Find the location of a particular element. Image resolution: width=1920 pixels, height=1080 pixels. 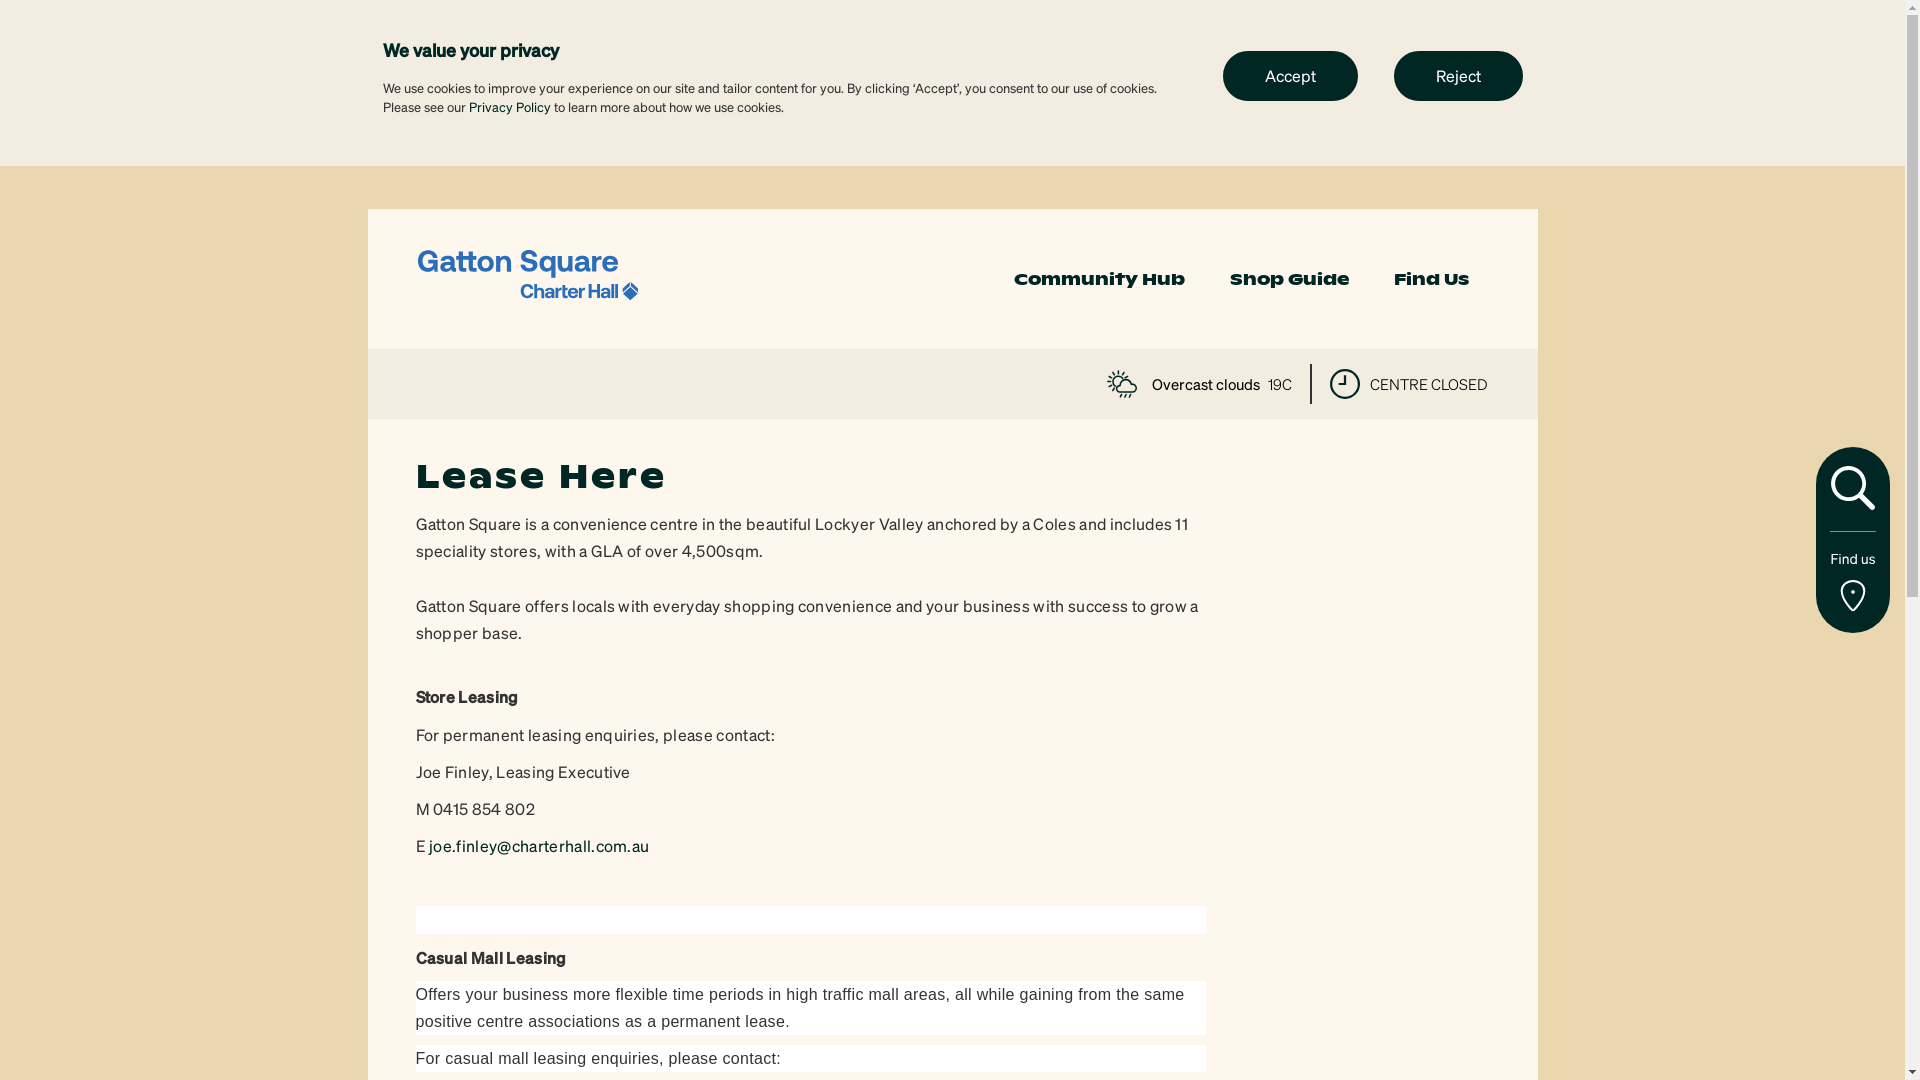

Find Us is located at coordinates (1432, 280).